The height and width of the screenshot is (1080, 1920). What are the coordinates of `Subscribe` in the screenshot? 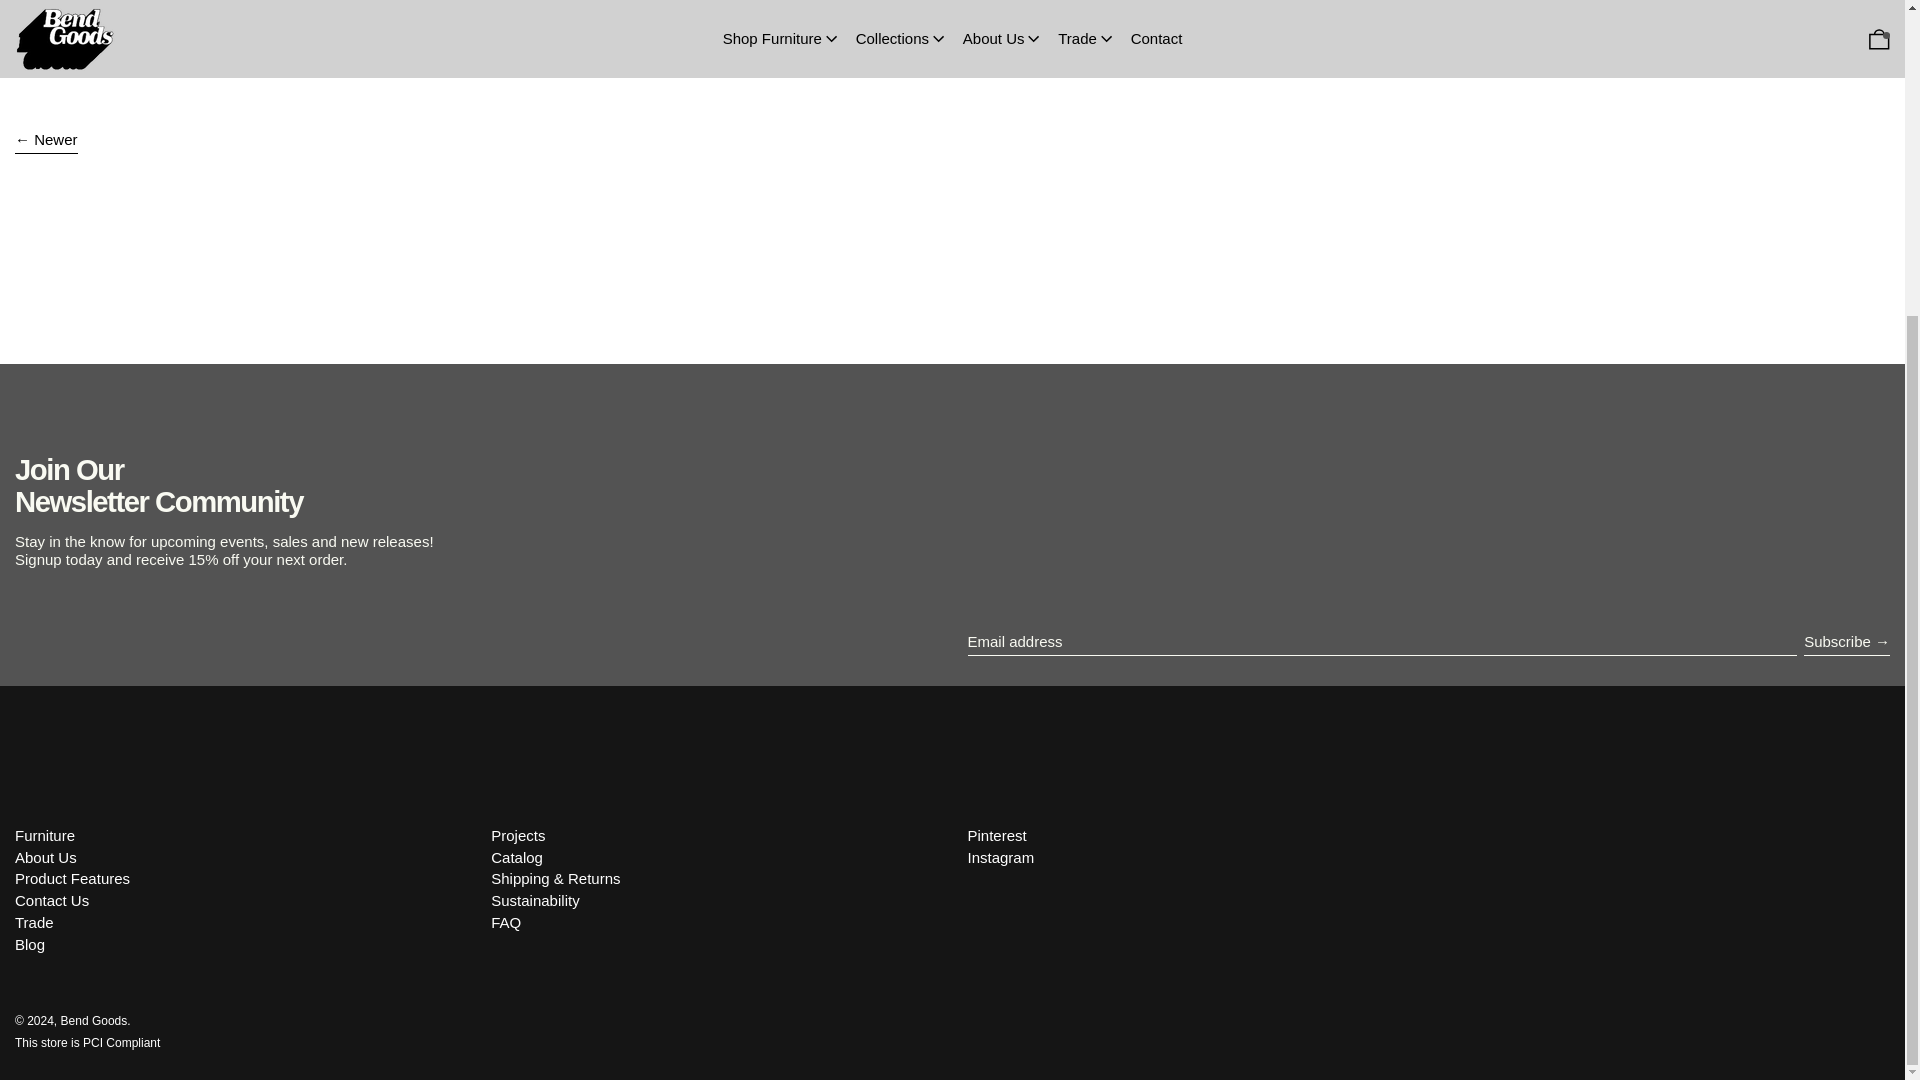 It's located at (1846, 642).